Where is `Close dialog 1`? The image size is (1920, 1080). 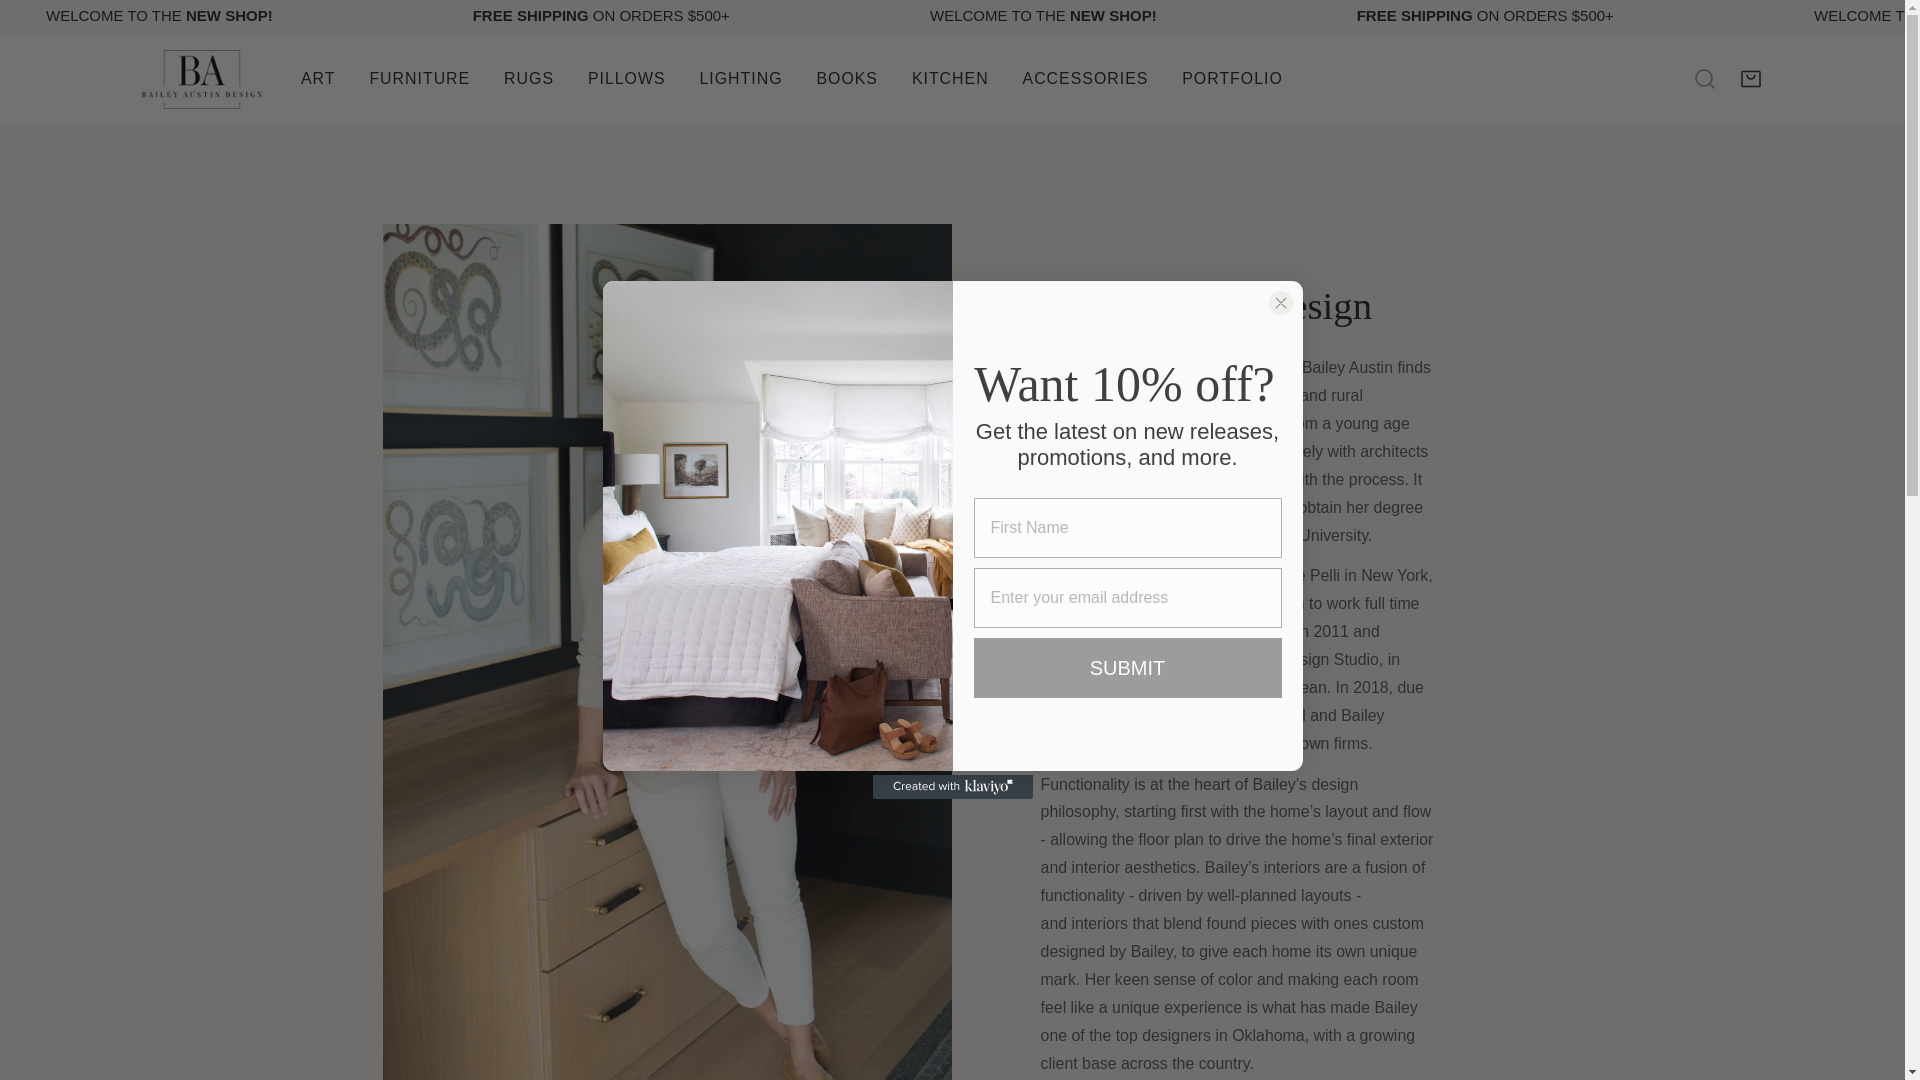 Close dialog 1 is located at coordinates (1280, 302).